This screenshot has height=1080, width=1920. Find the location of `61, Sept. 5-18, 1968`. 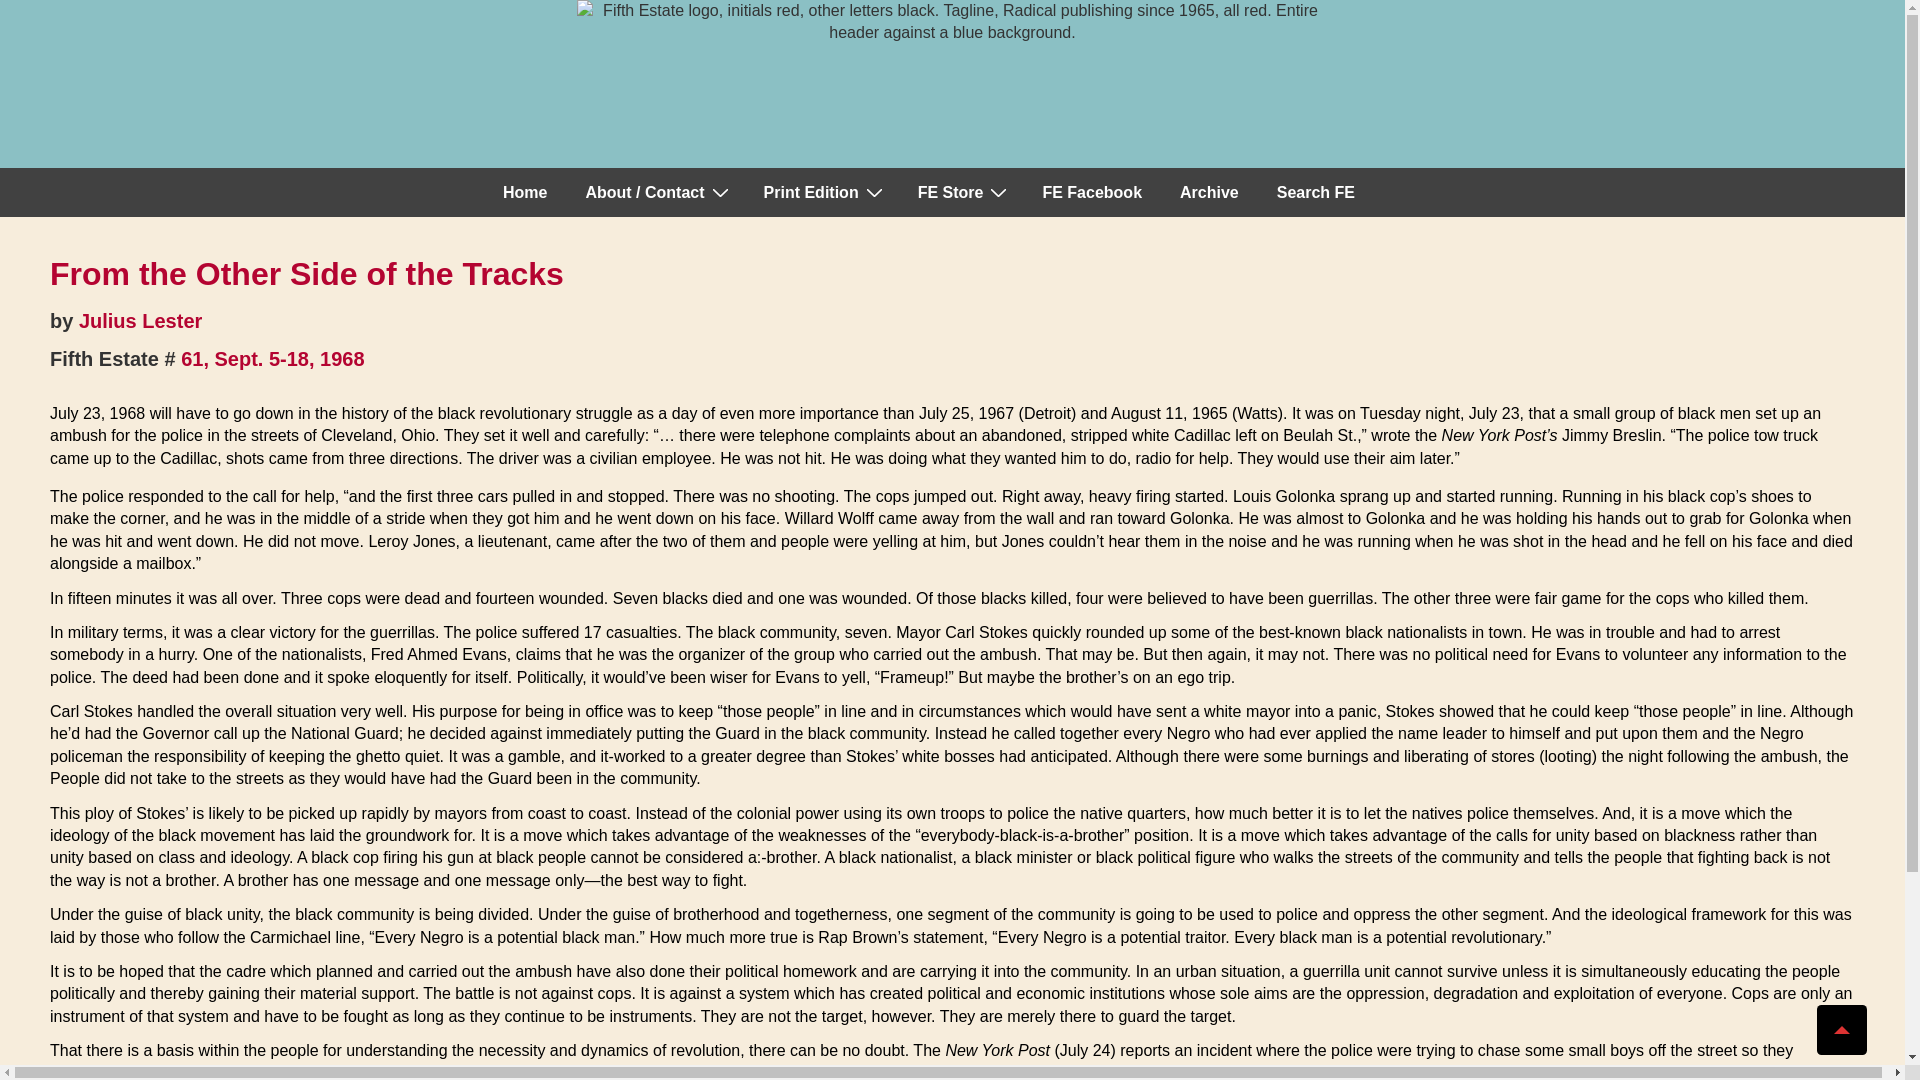

61, Sept. 5-18, 1968 is located at coordinates (272, 358).